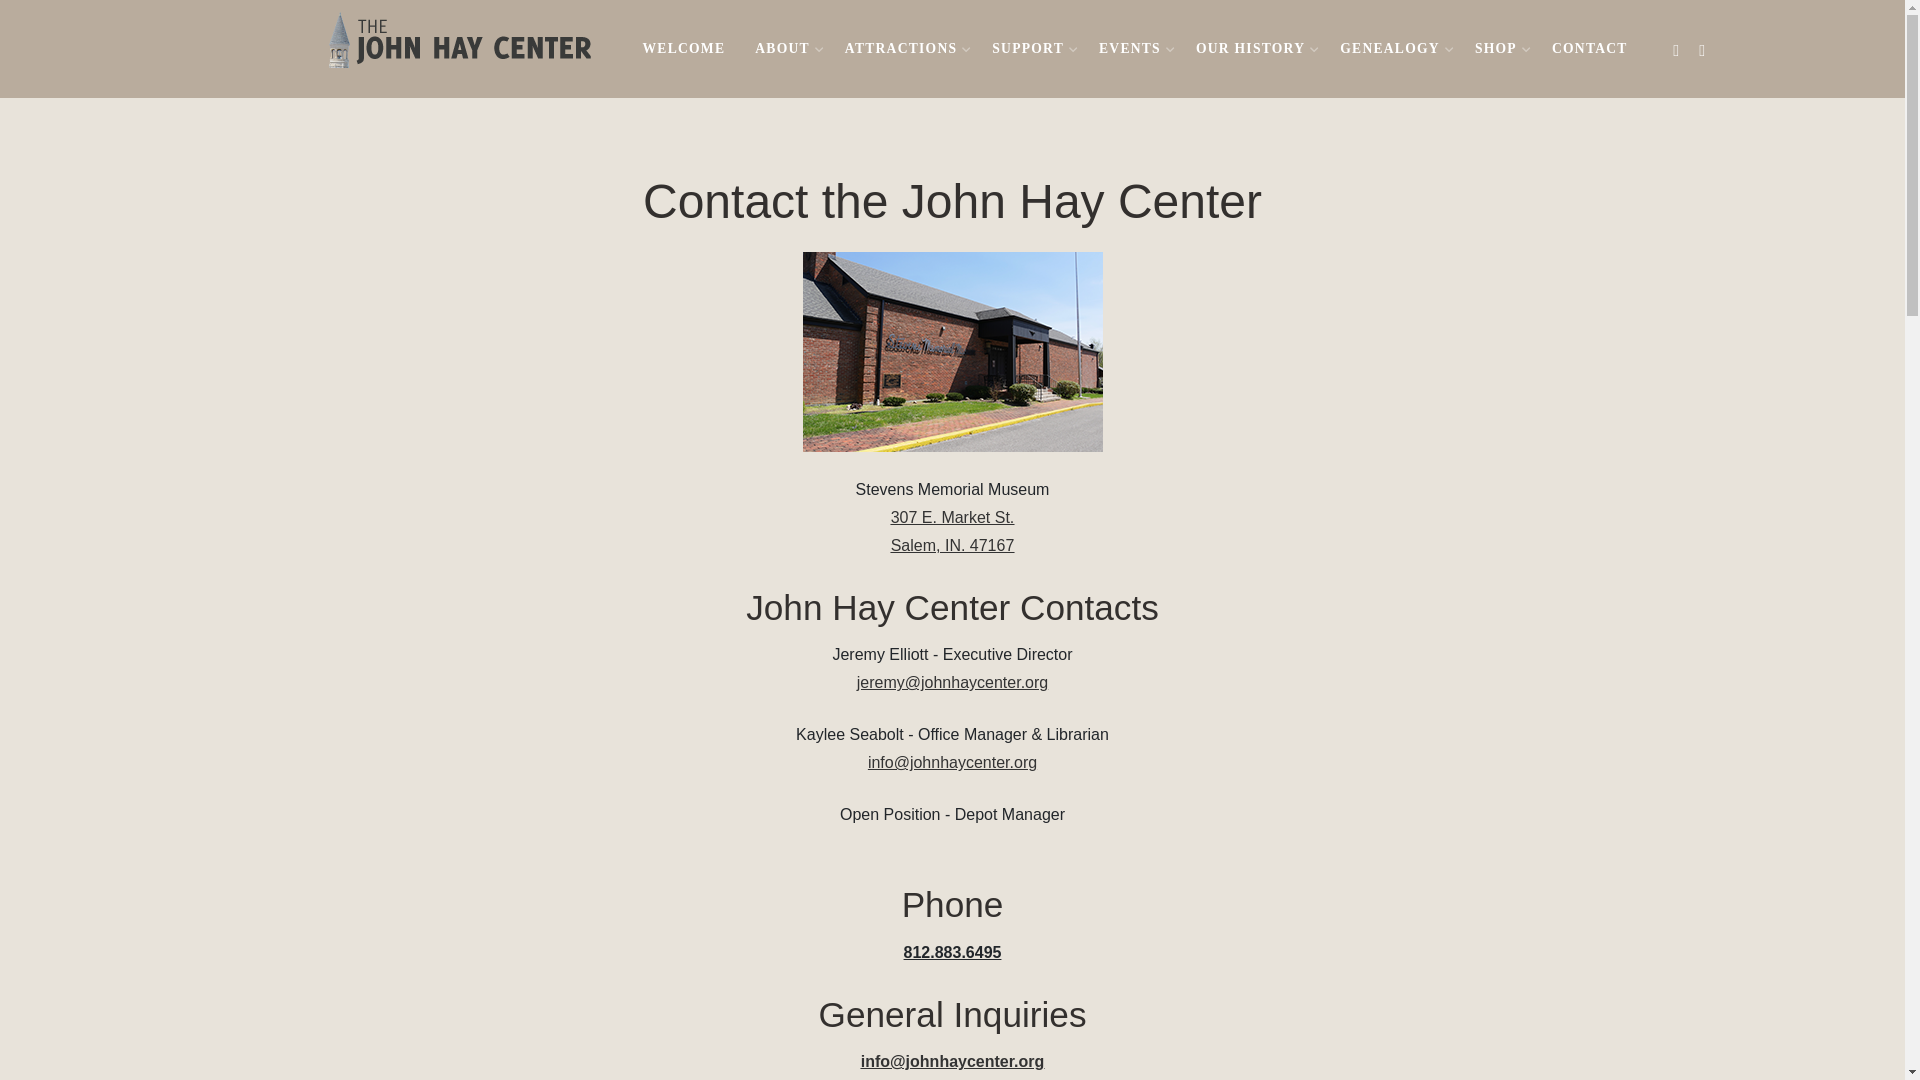 The image size is (1920, 1080). Describe the element at coordinates (1702, 50) in the screenshot. I see `Instagram` at that location.